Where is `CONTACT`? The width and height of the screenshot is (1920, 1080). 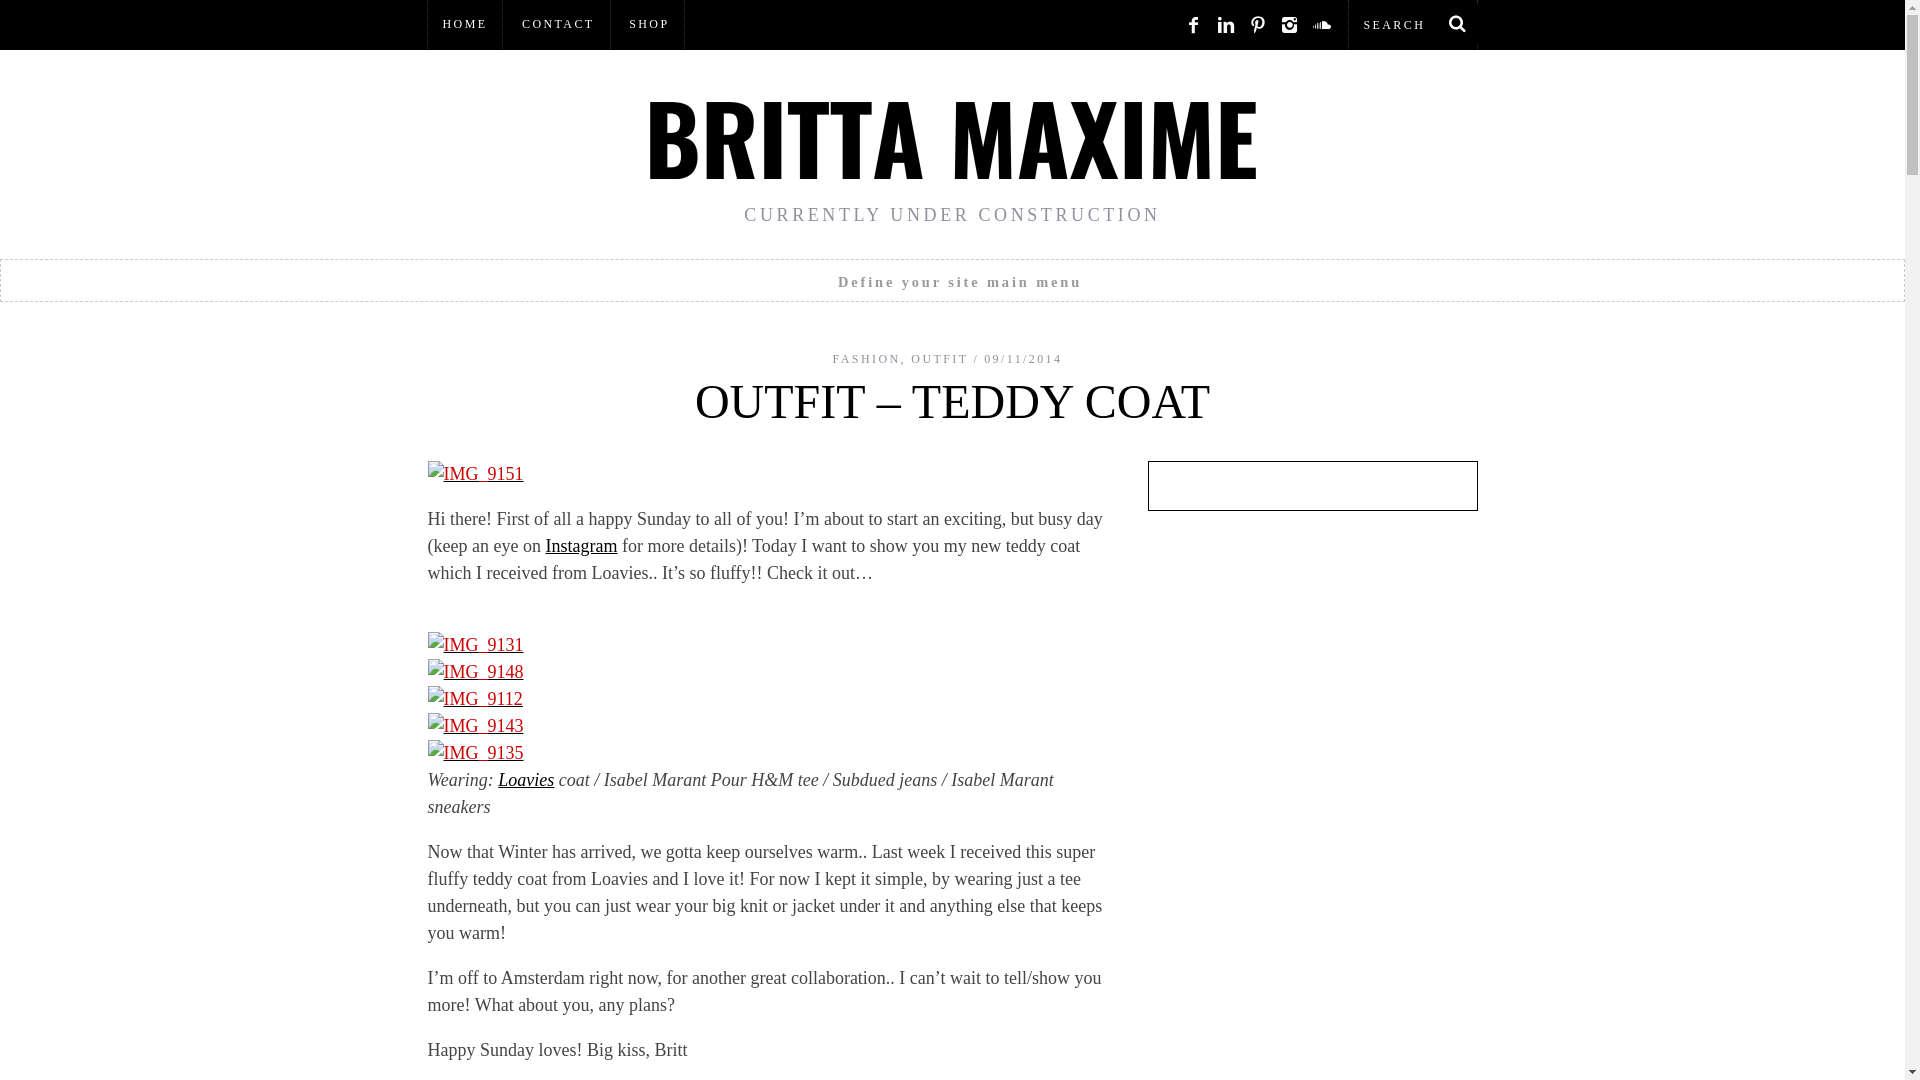 CONTACT is located at coordinates (558, 24).